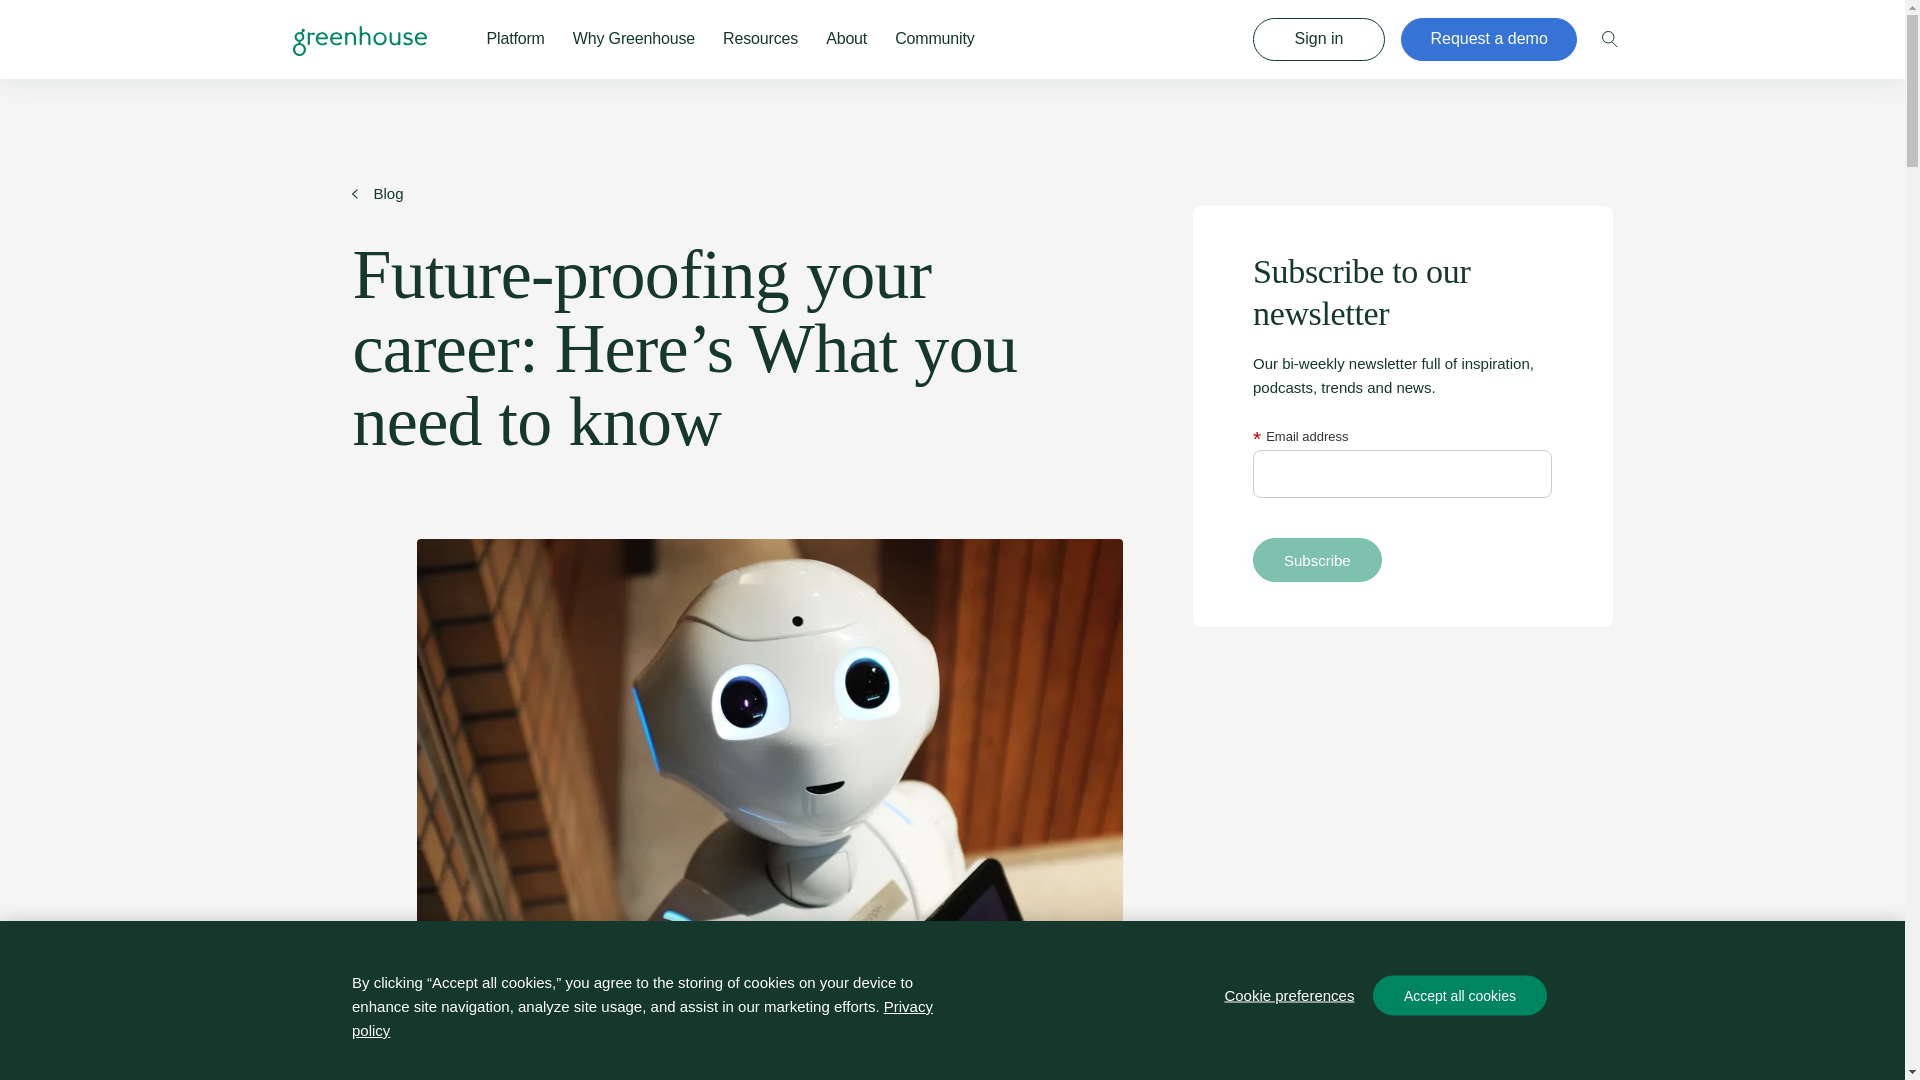  Describe the element at coordinates (760, 38) in the screenshot. I see `Greenhouse Home Link` at that location.